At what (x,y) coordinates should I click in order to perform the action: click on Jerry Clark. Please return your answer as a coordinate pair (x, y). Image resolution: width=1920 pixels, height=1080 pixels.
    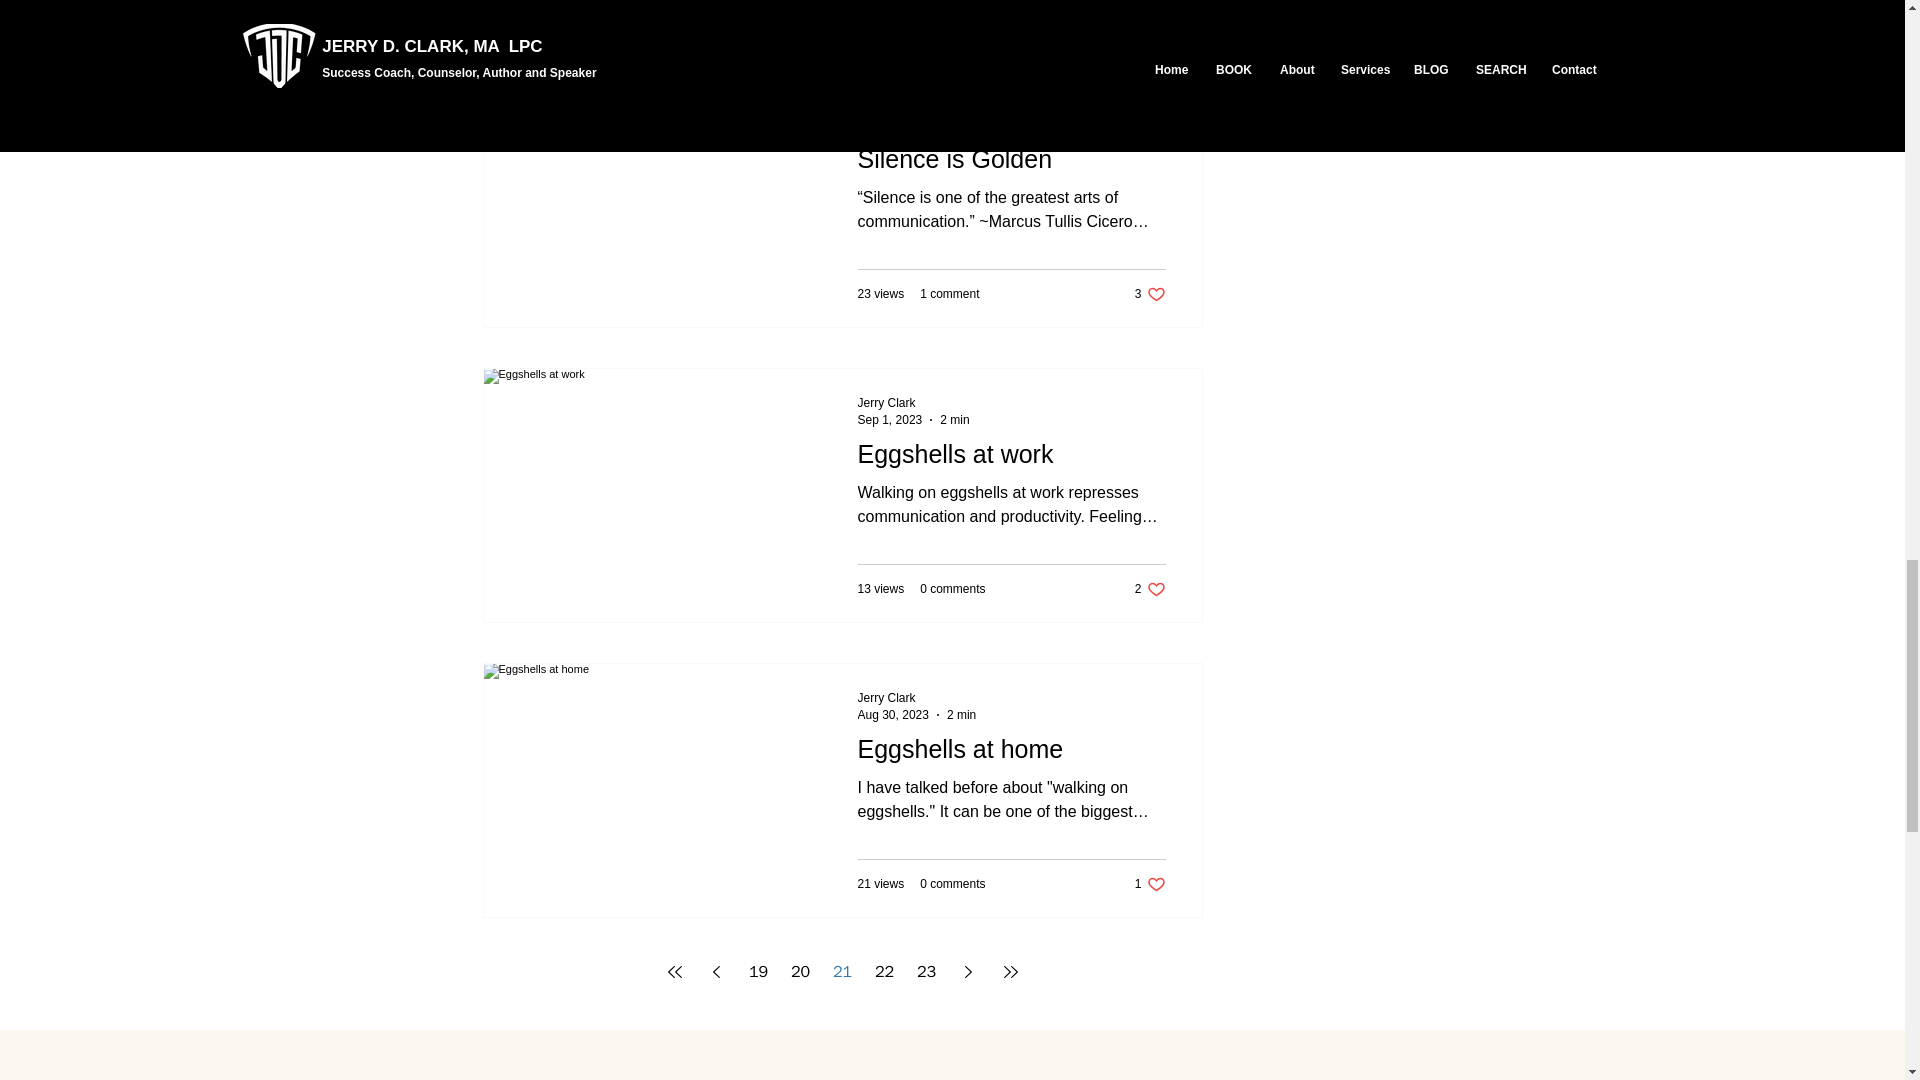
    Looking at the image, I should click on (886, 698).